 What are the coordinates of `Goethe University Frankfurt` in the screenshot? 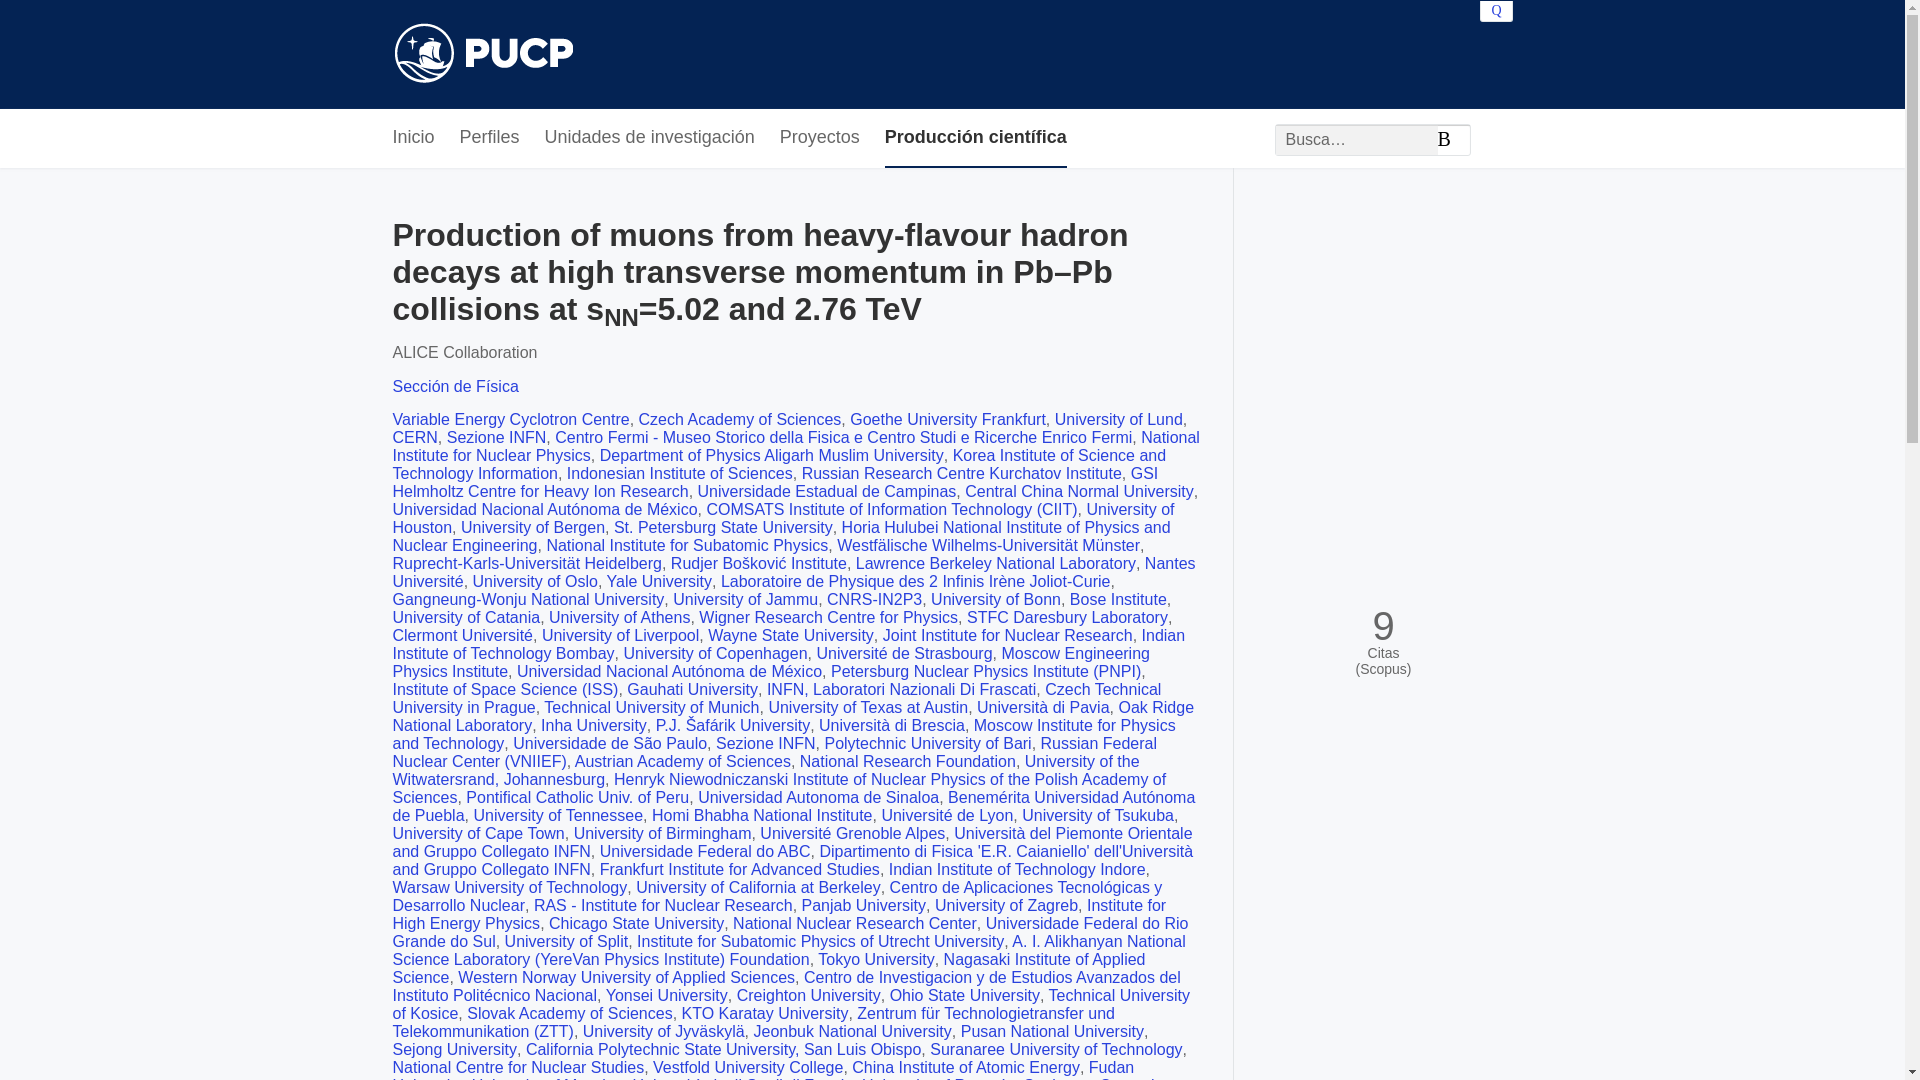 It's located at (948, 419).